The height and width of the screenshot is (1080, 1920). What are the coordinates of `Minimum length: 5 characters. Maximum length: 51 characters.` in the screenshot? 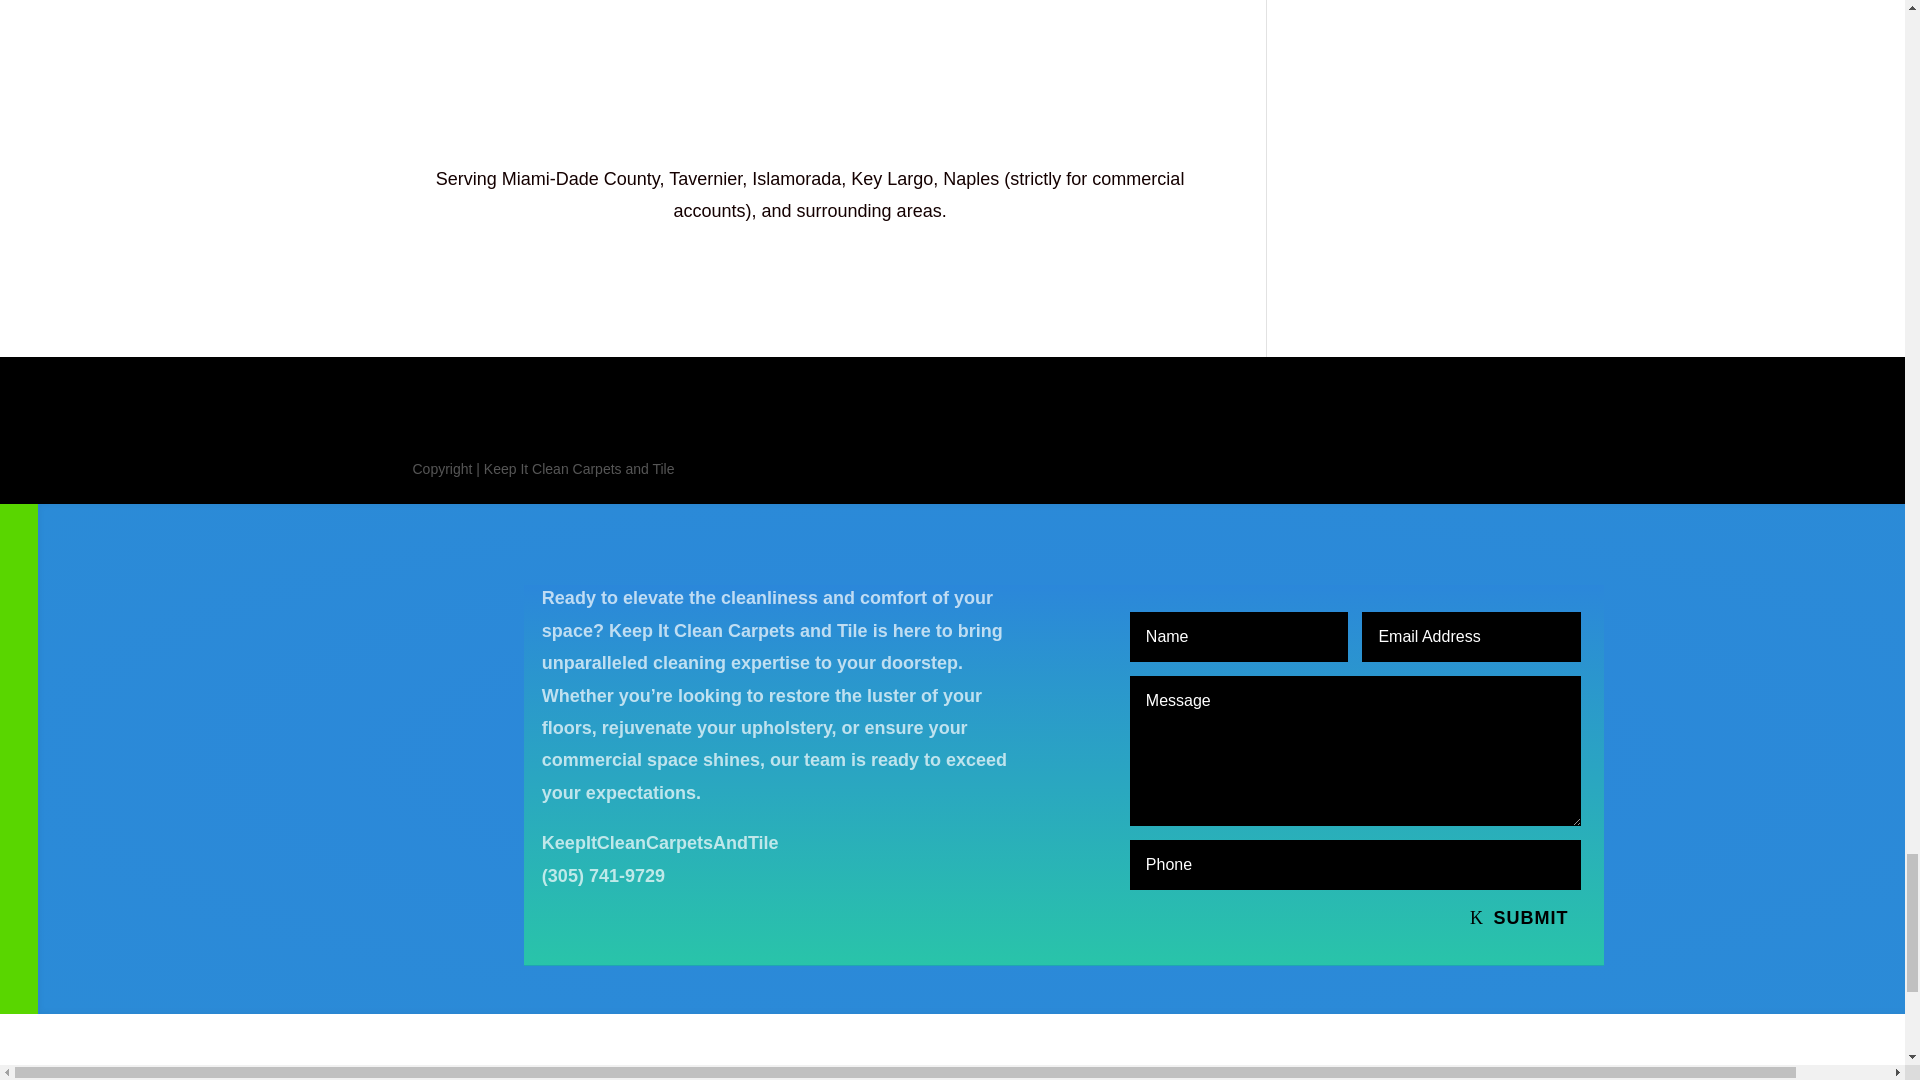 It's located at (1240, 637).